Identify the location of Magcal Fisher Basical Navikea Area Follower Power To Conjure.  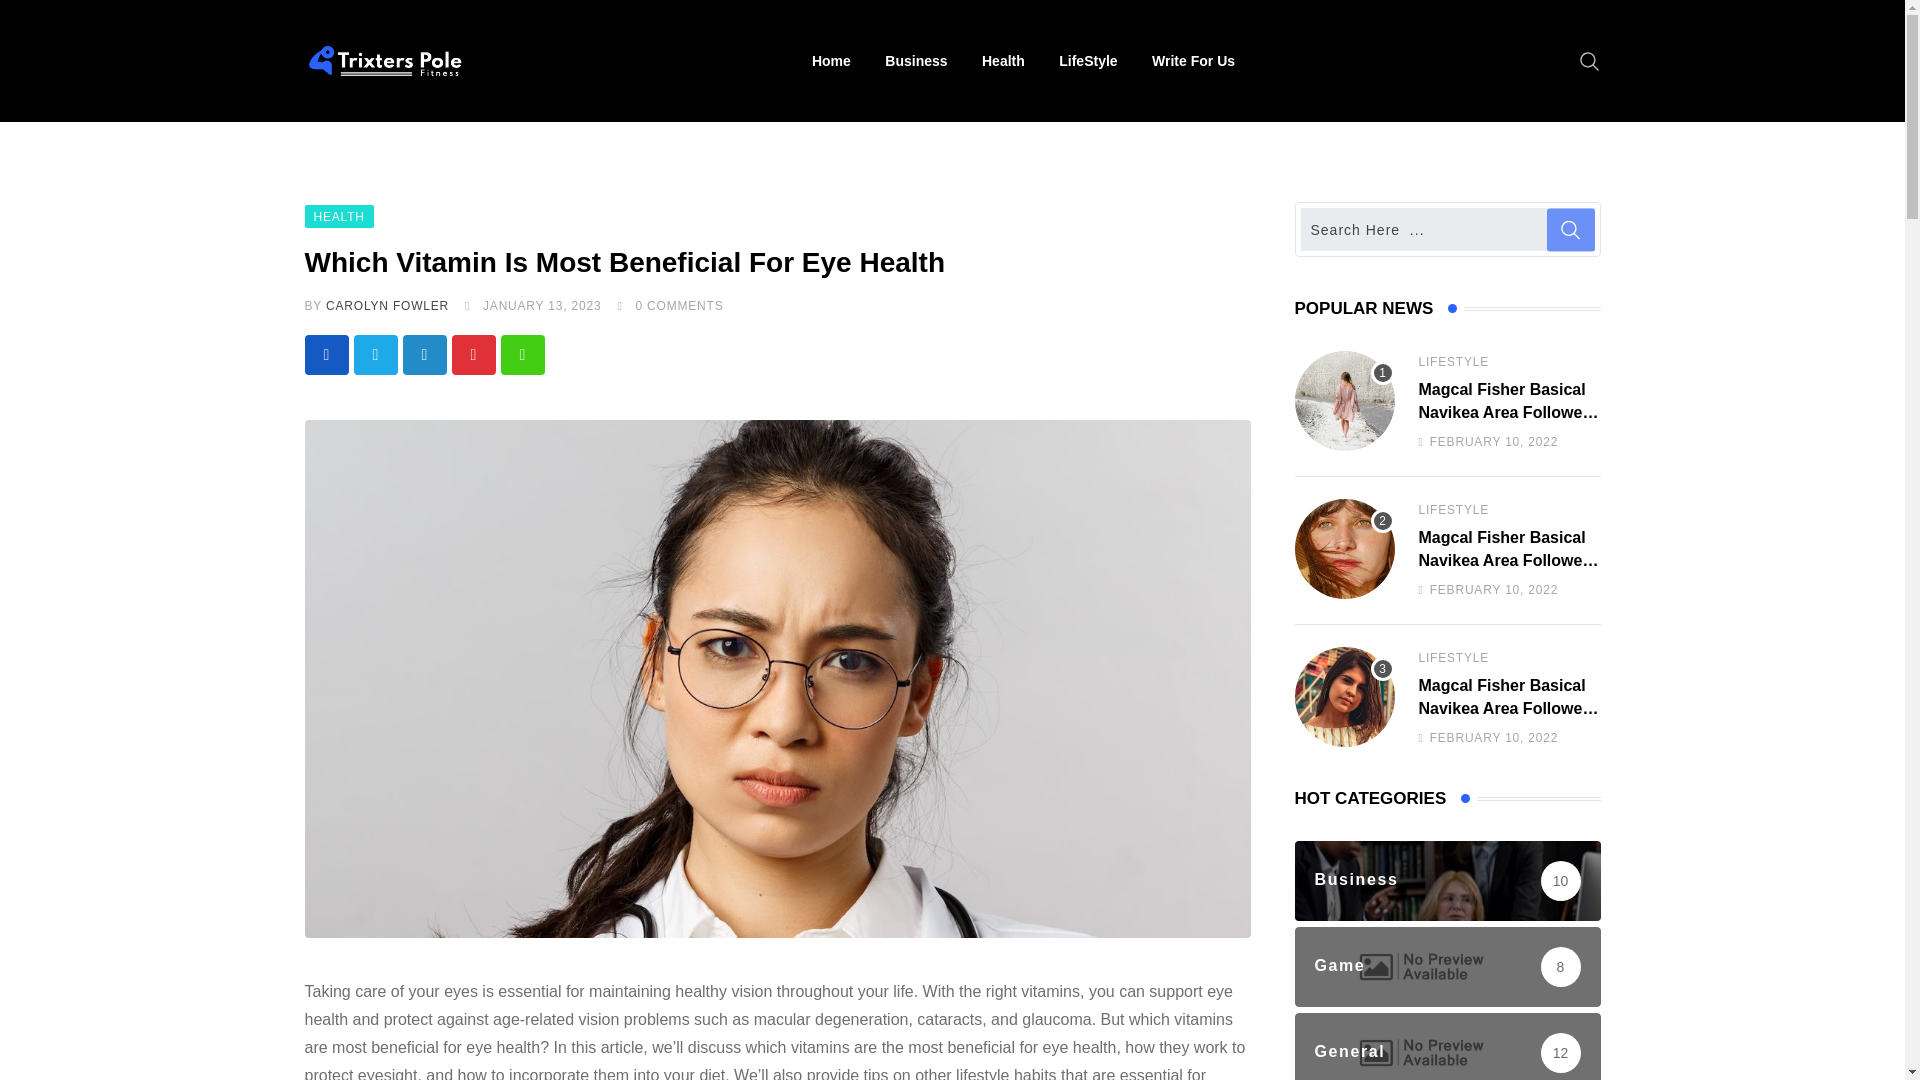
(1344, 696).